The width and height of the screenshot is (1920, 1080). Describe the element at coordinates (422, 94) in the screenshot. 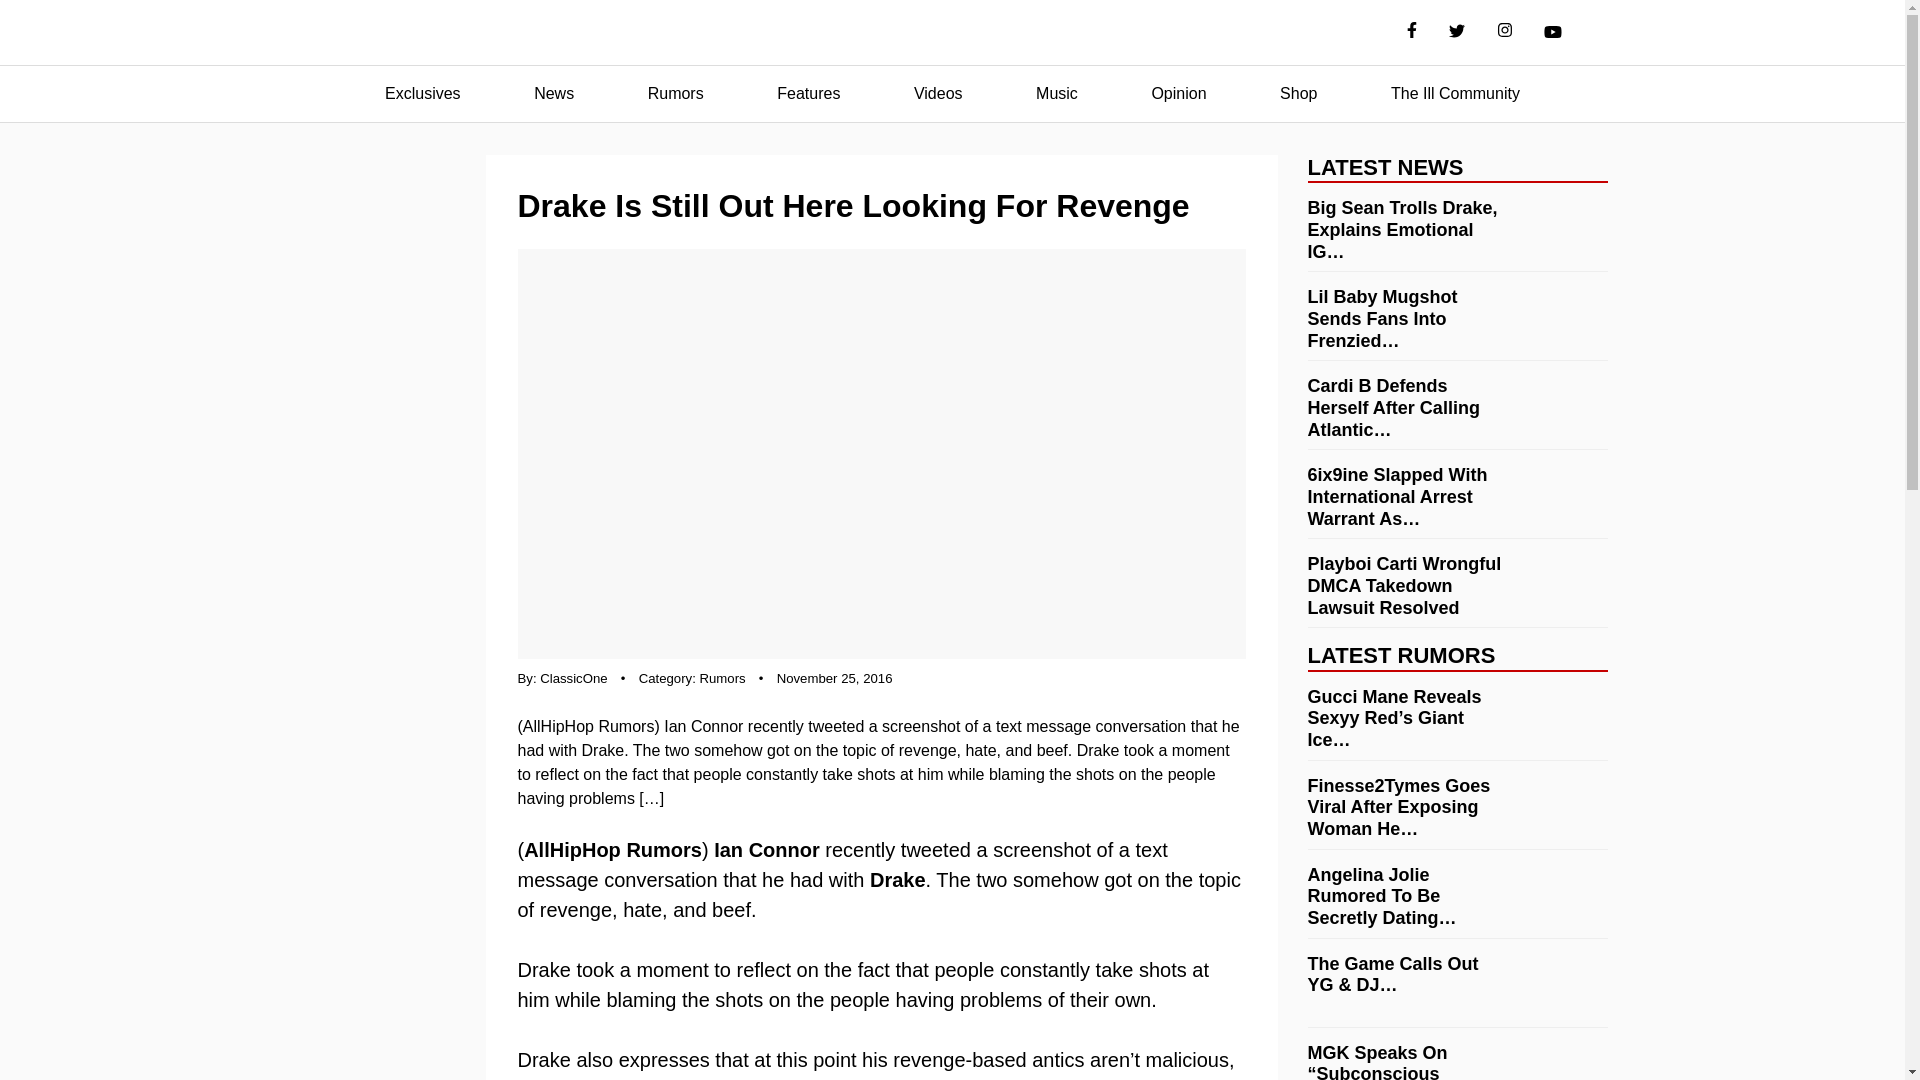

I see `Exclusives` at that location.